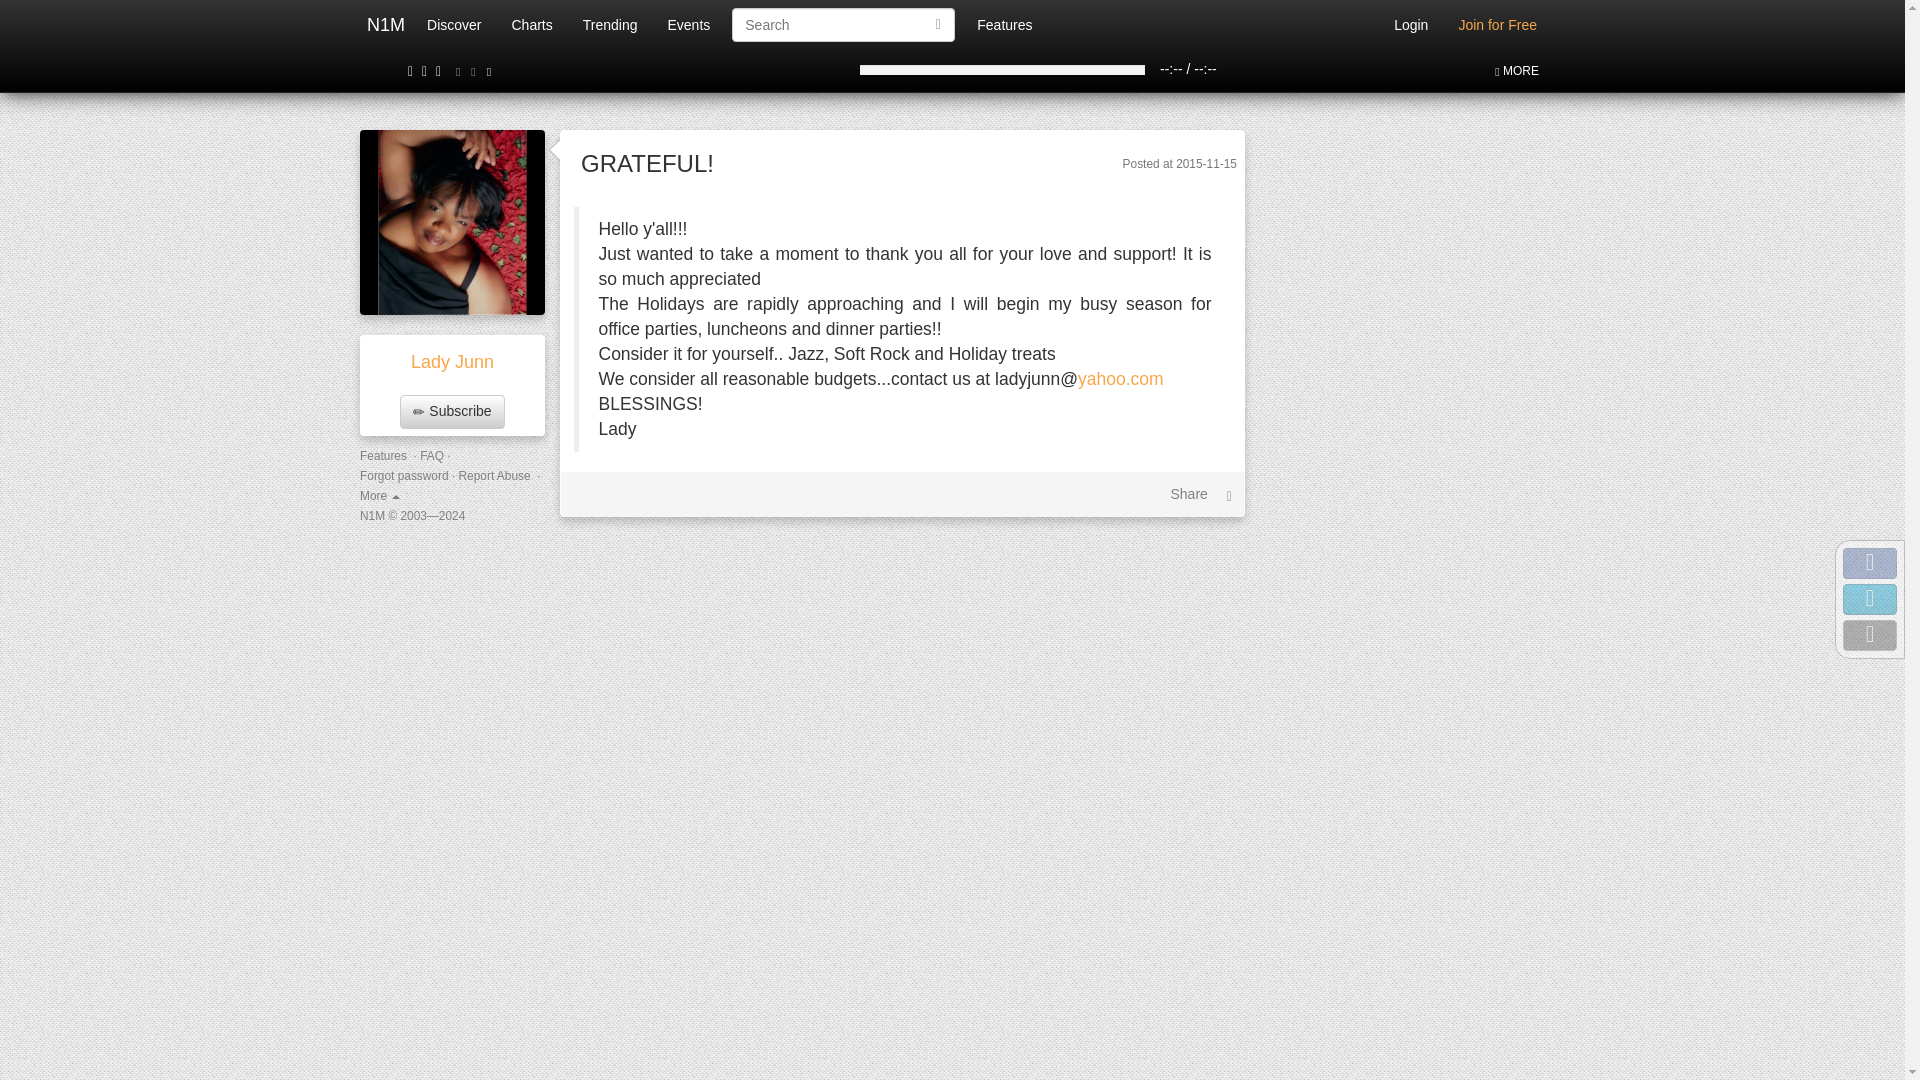 Image resolution: width=1920 pixels, height=1080 pixels. Describe the element at coordinates (432, 456) in the screenshot. I see `FAQ` at that location.